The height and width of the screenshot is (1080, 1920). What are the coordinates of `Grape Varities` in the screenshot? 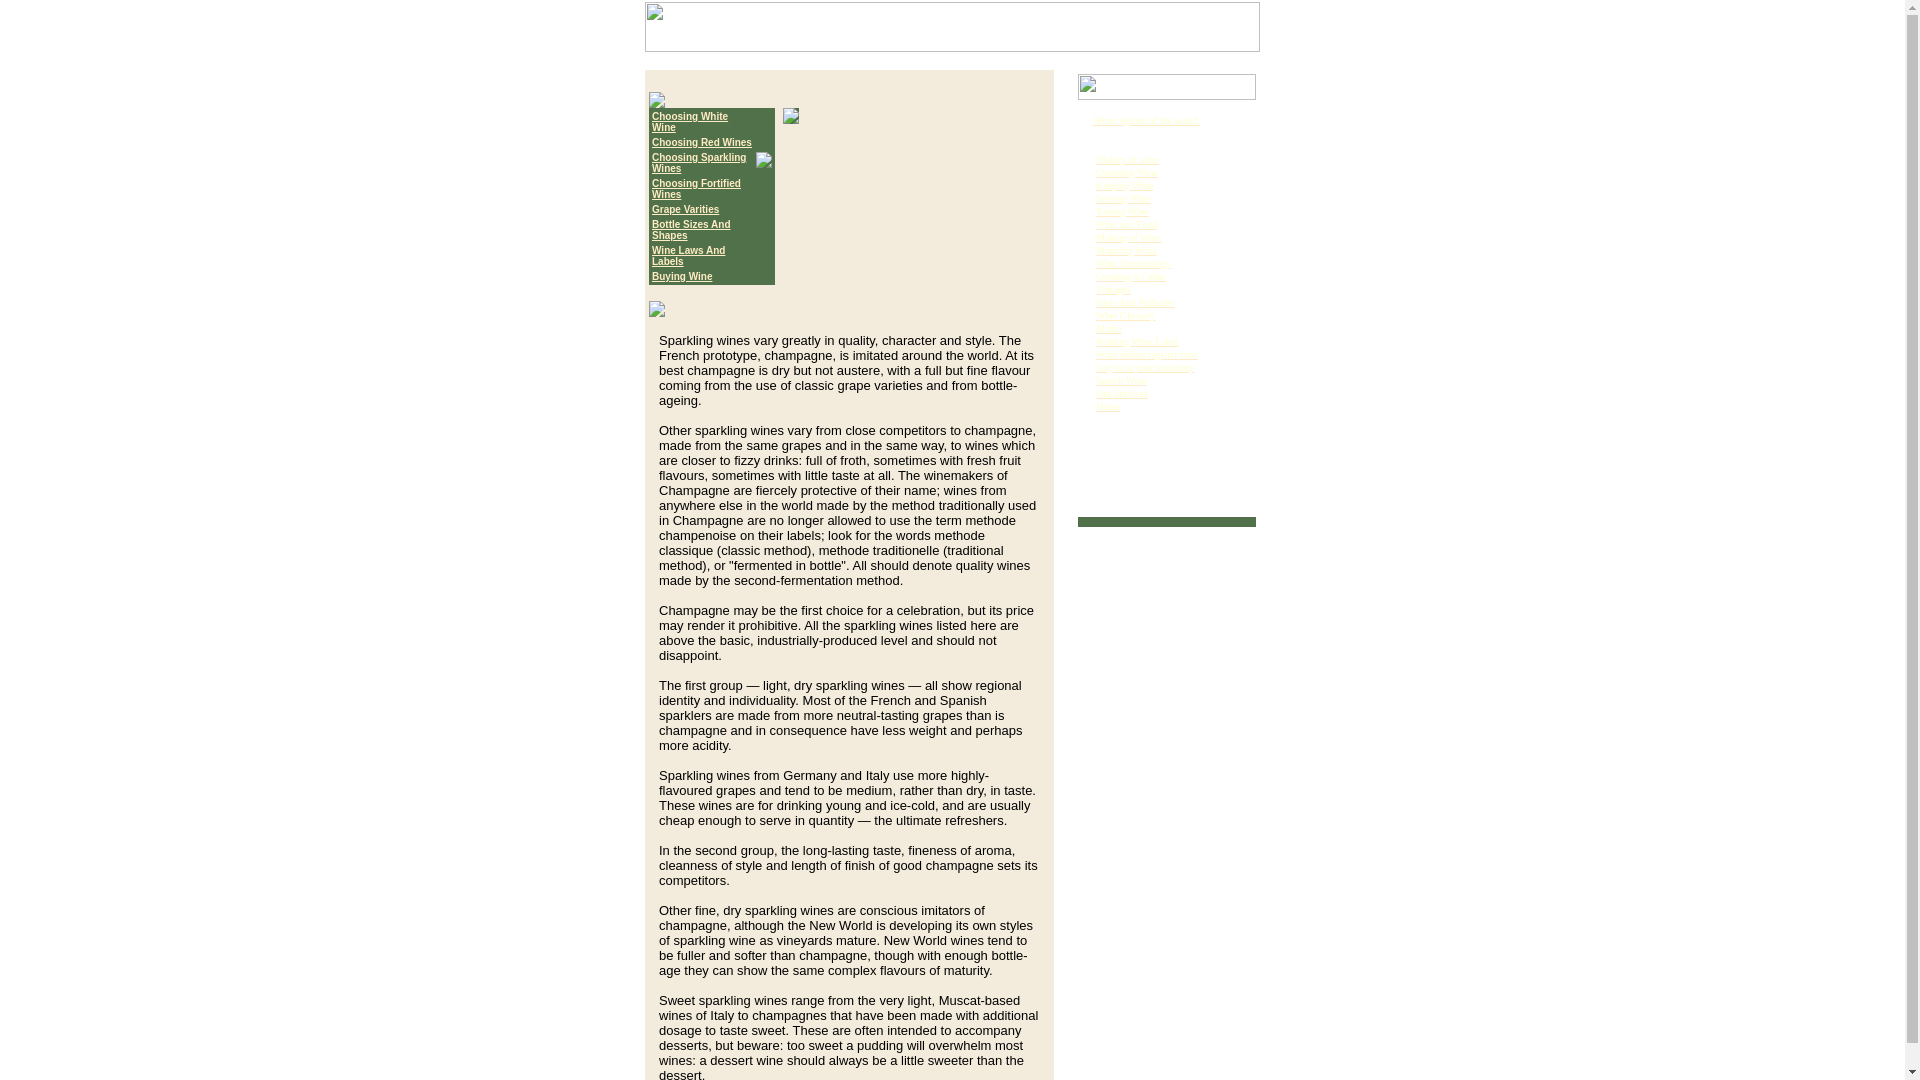 It's located at (685, 209).